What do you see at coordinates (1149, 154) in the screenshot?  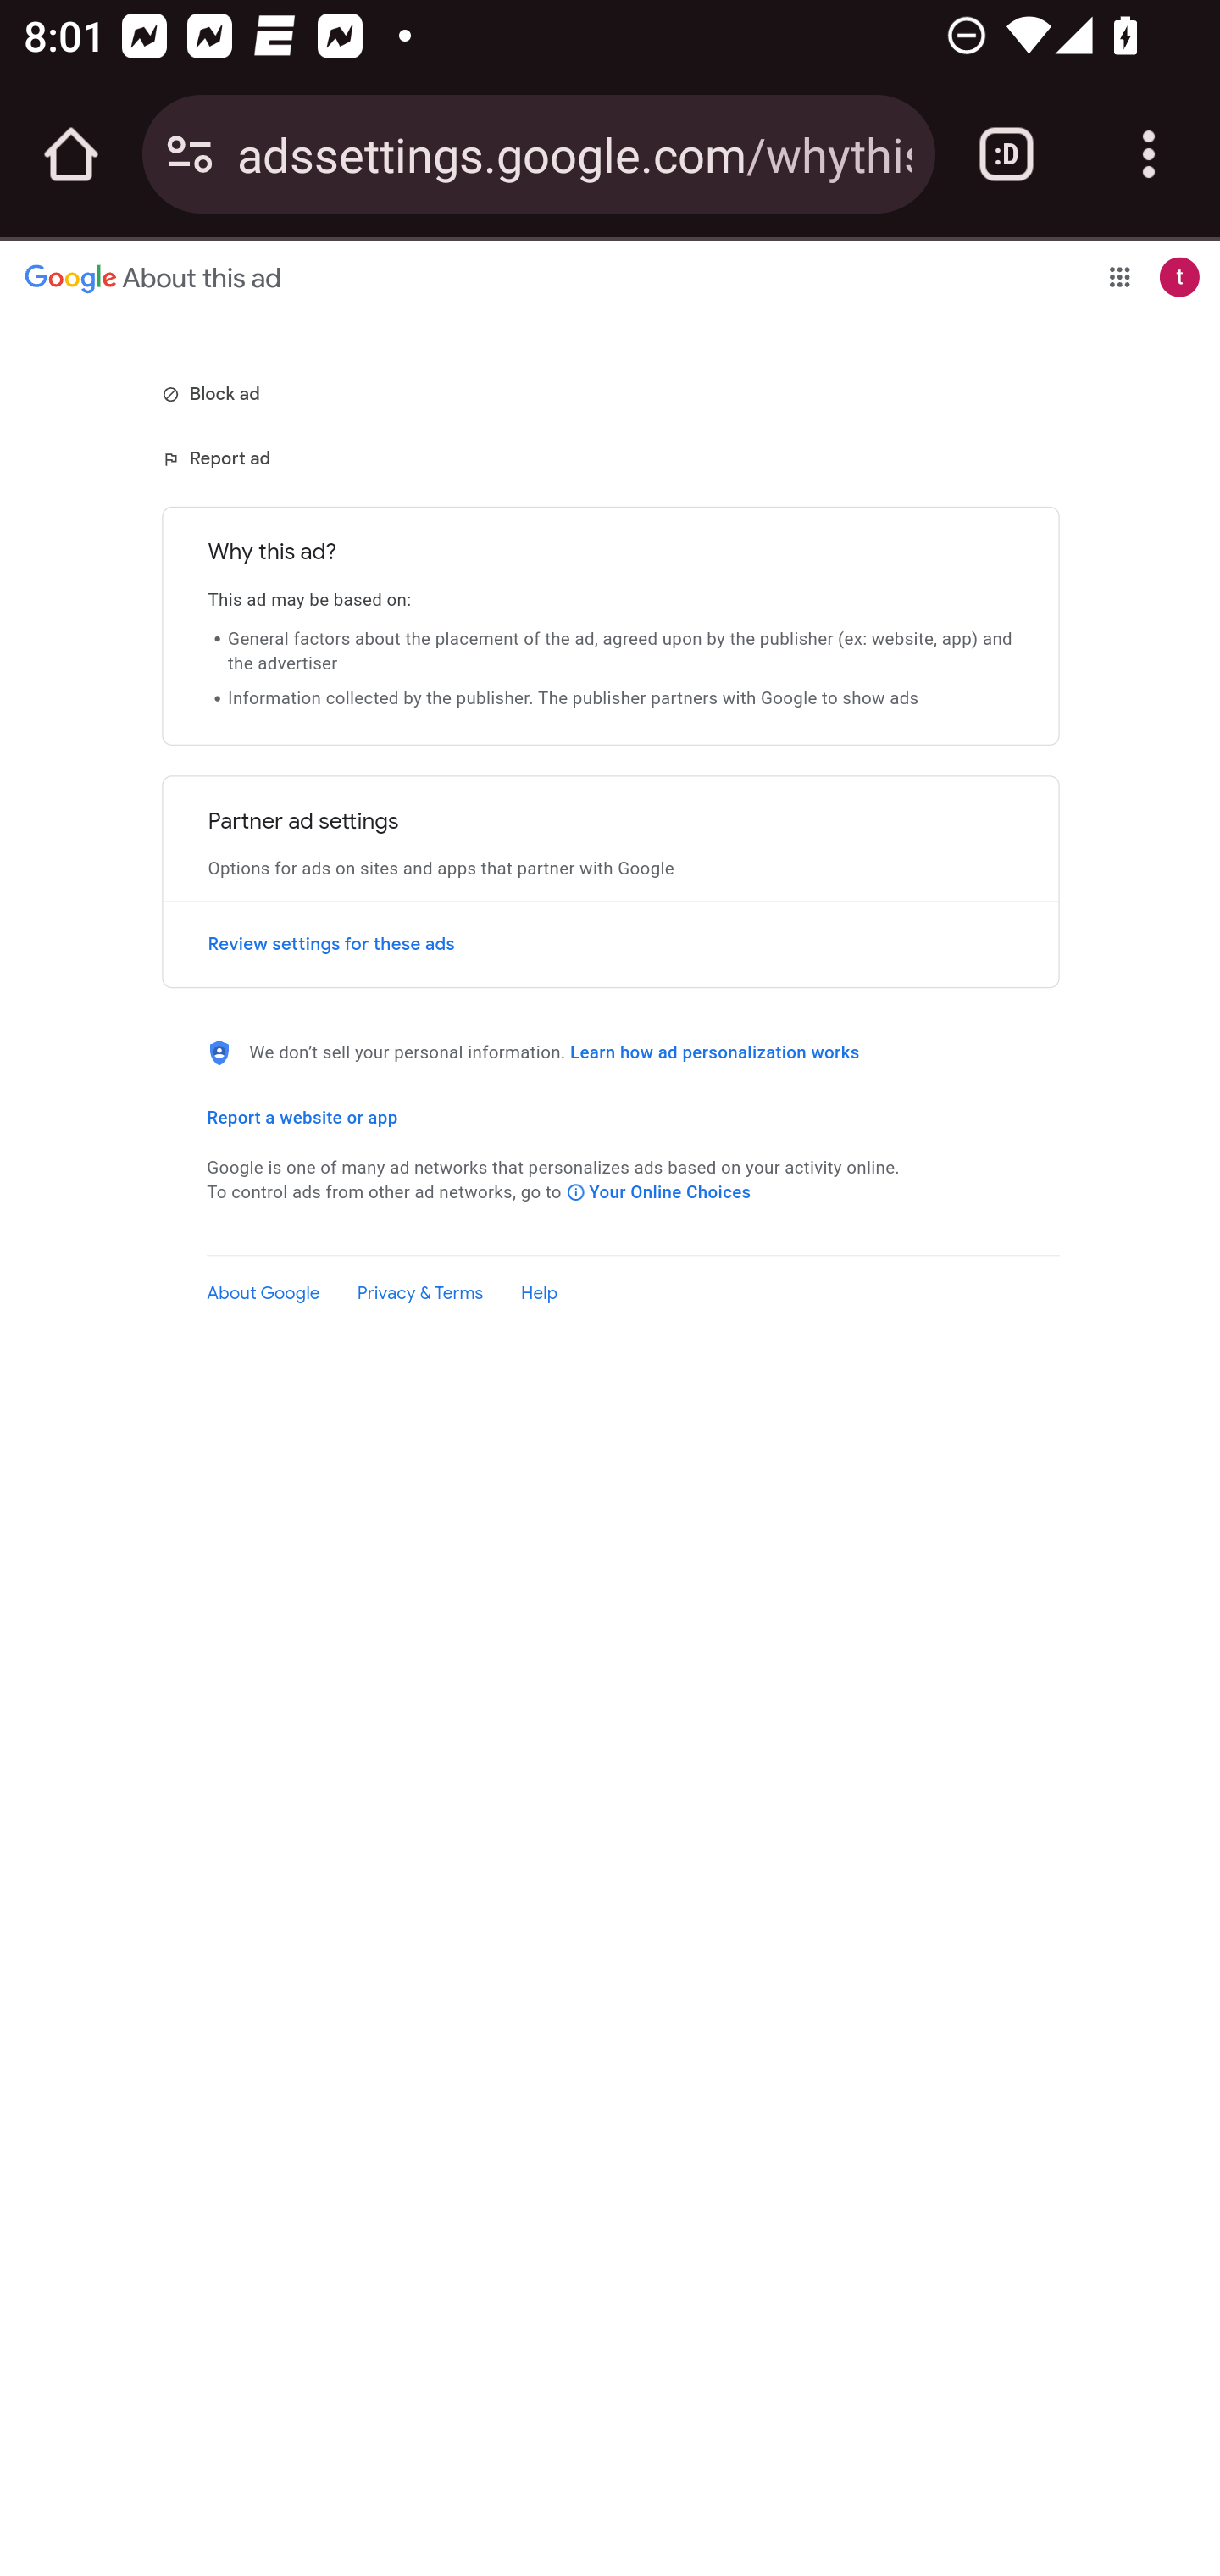 I see `Customize and control Google Chrome` at bounding box center [1149, 154].